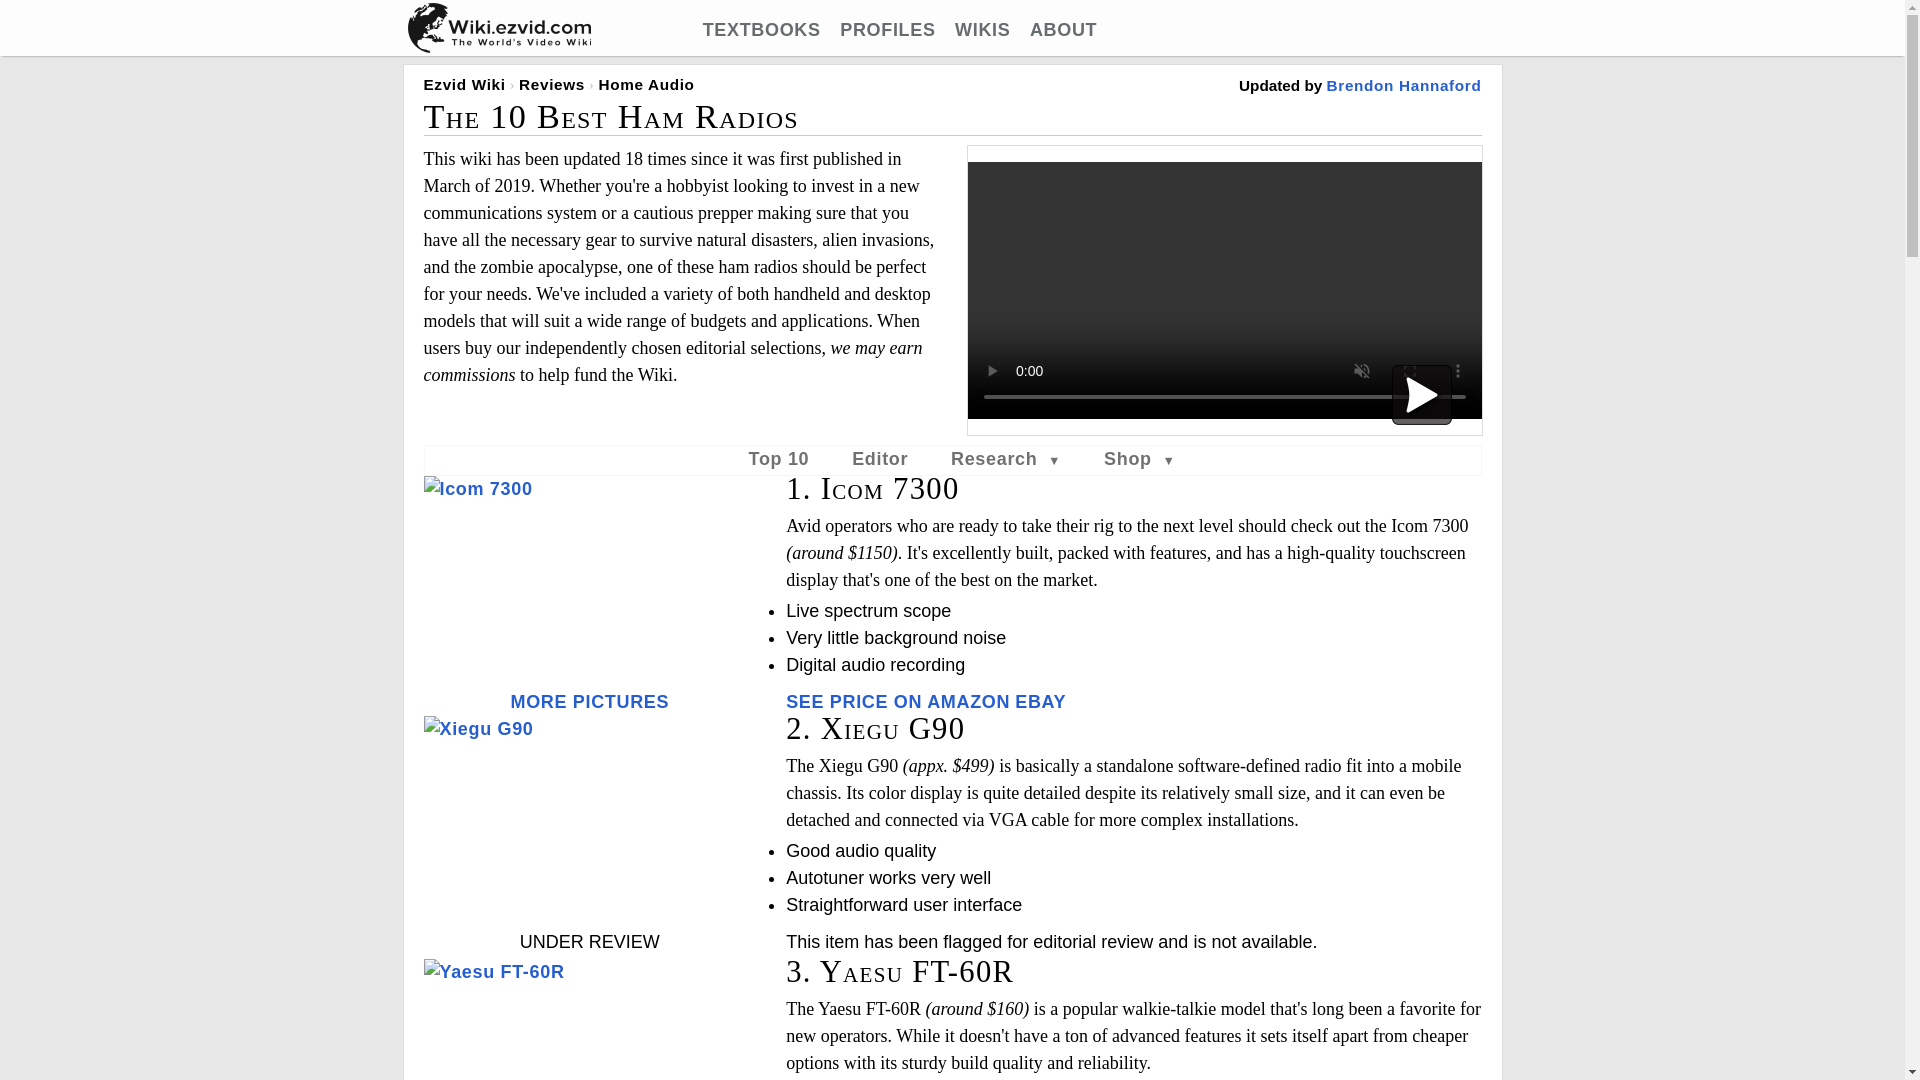 The height and width of the screenshot is (1080, 1920). Describe the element at coordinates (645, 84) in the screenshot. I see `Home Audio` at that location.